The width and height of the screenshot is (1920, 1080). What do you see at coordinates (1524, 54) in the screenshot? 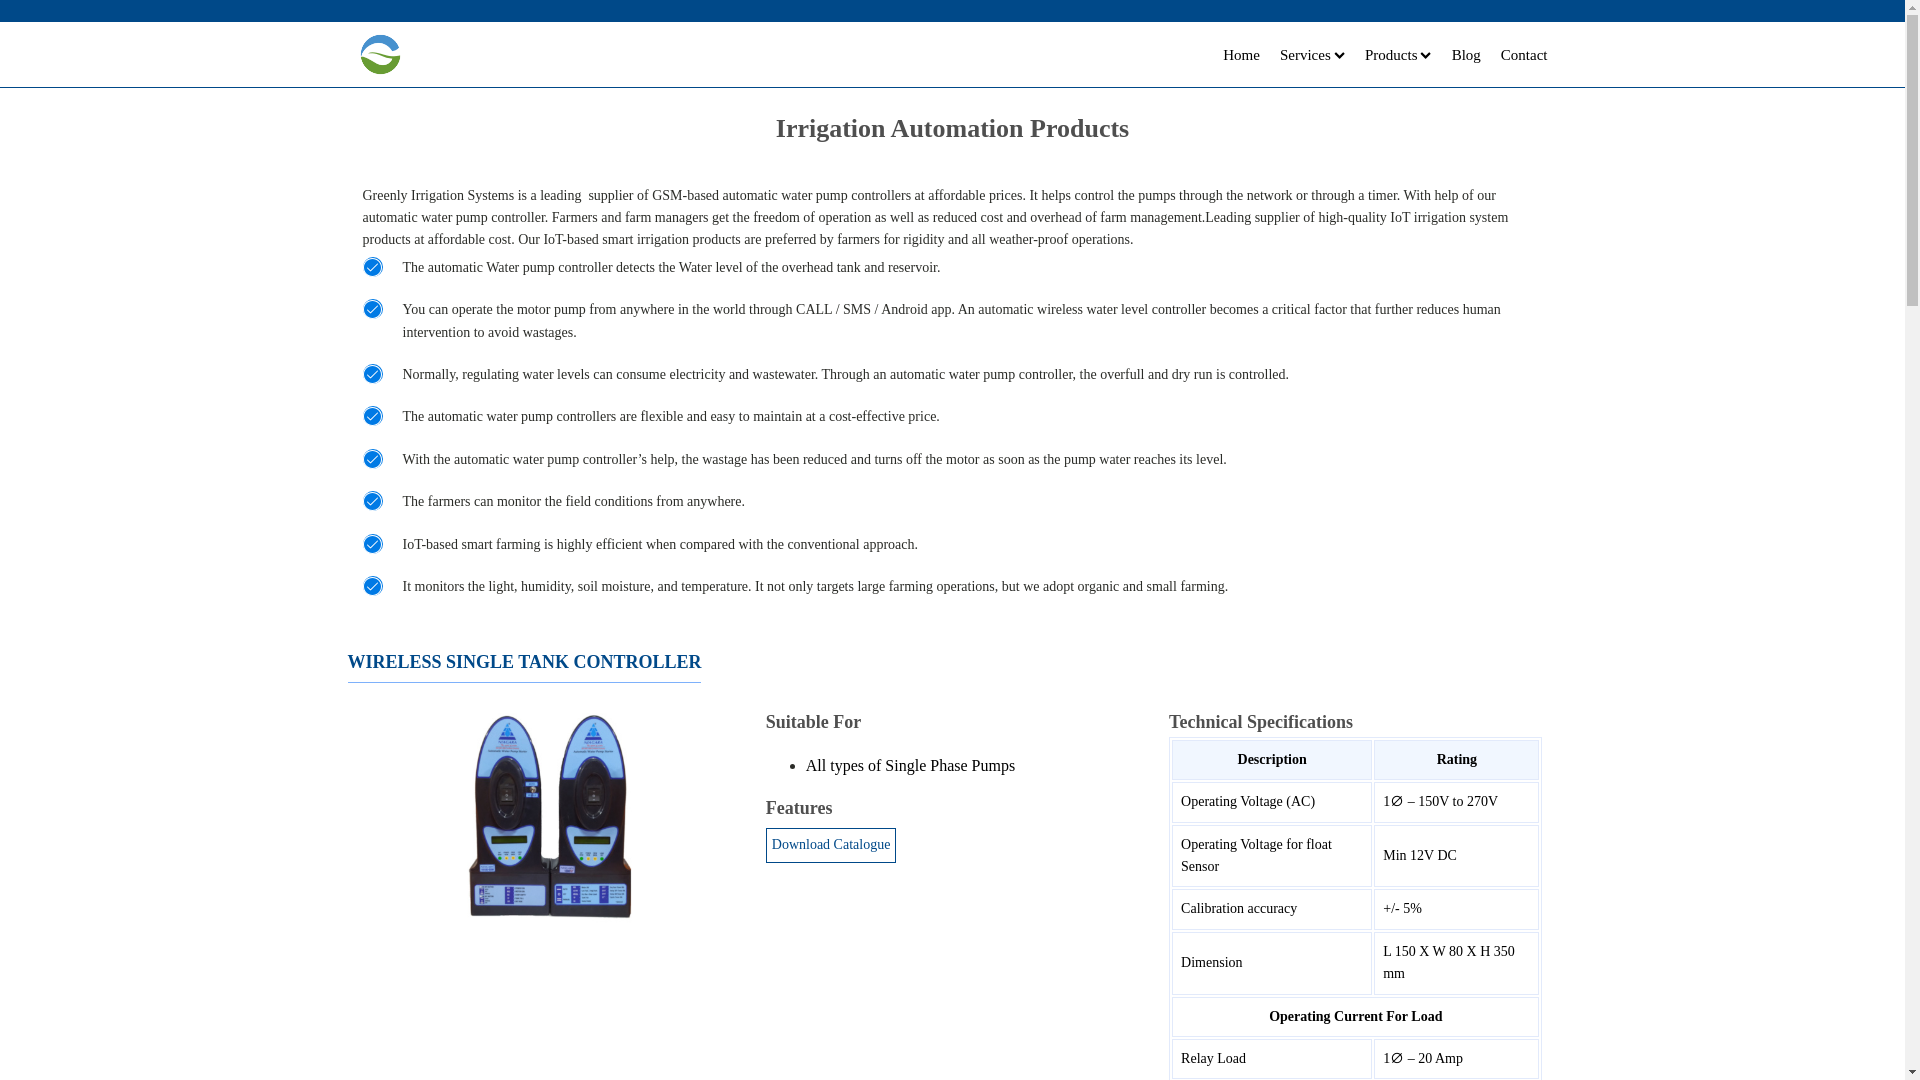
I see `Contact` at bounding box center [1524, 54].